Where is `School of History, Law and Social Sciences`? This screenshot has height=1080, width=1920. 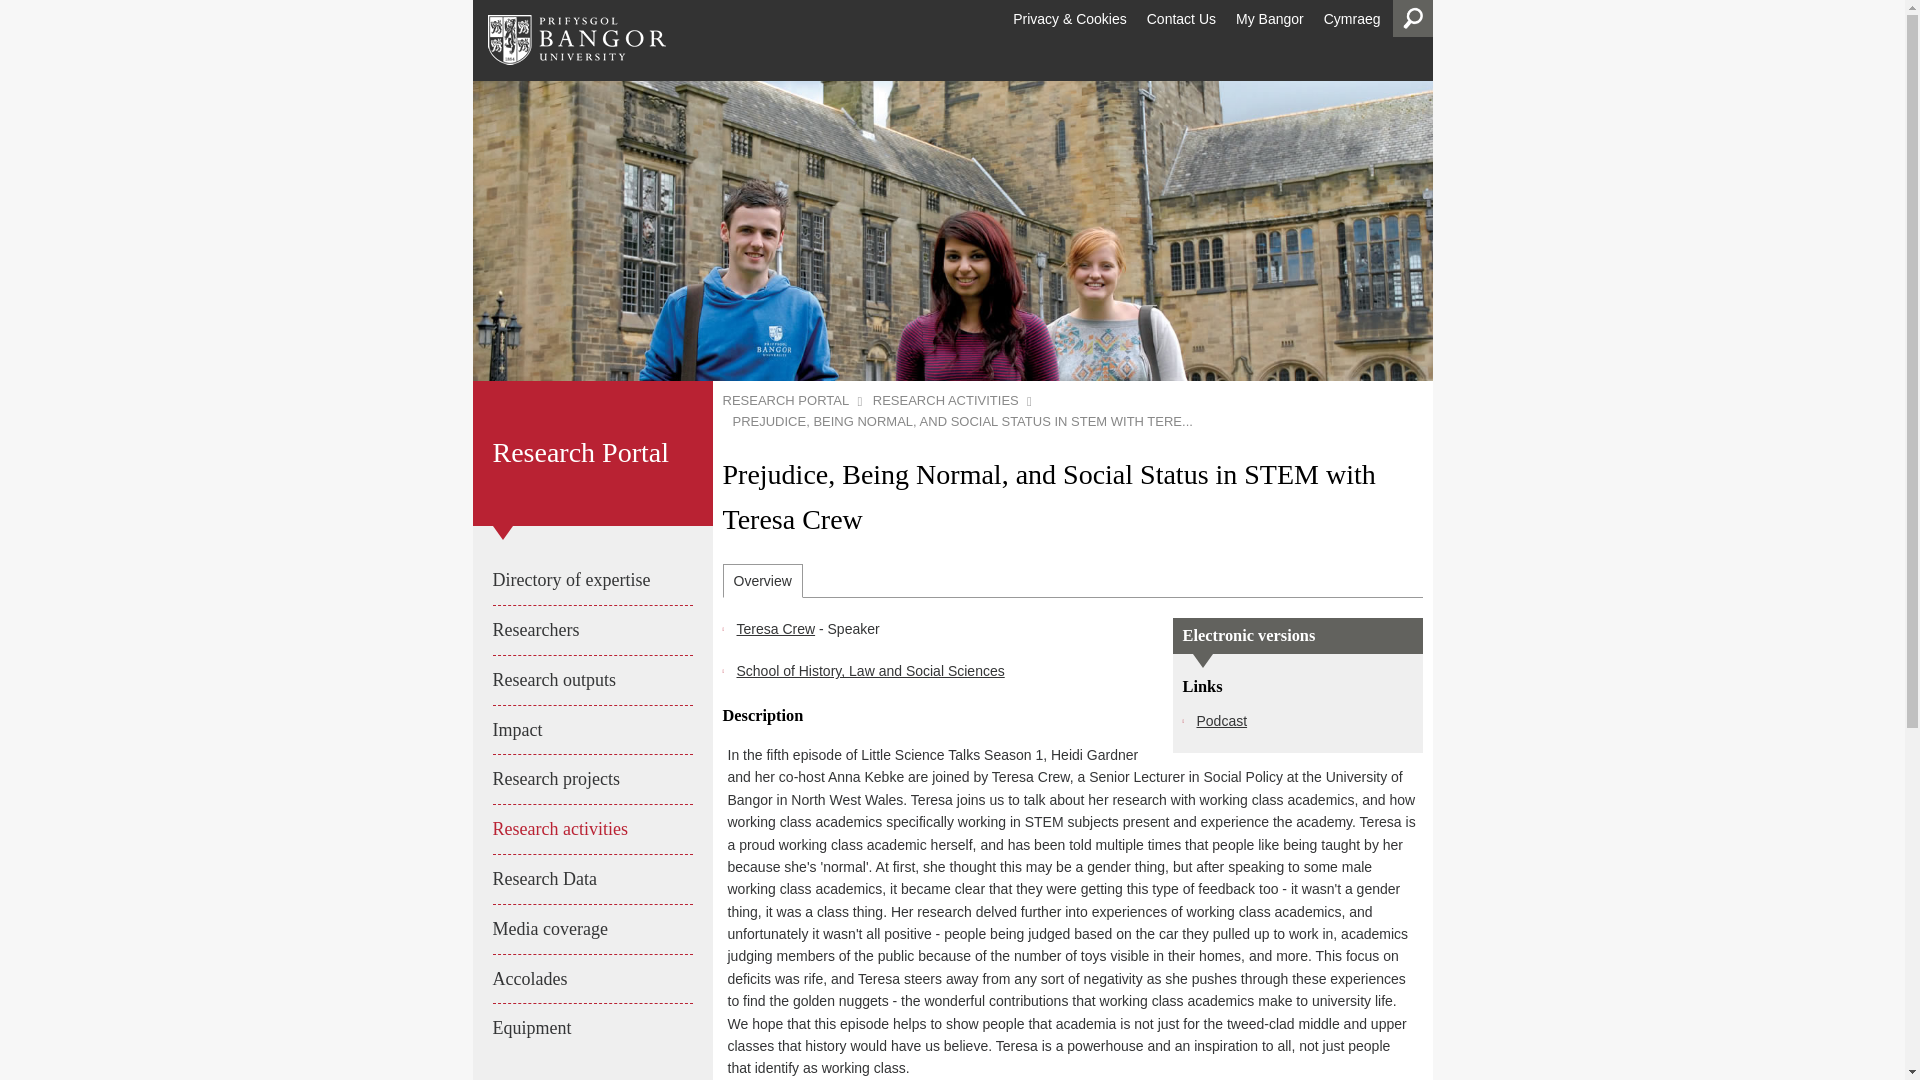
School of History, Law and Social Sciences is located at coordinates (870, 671).